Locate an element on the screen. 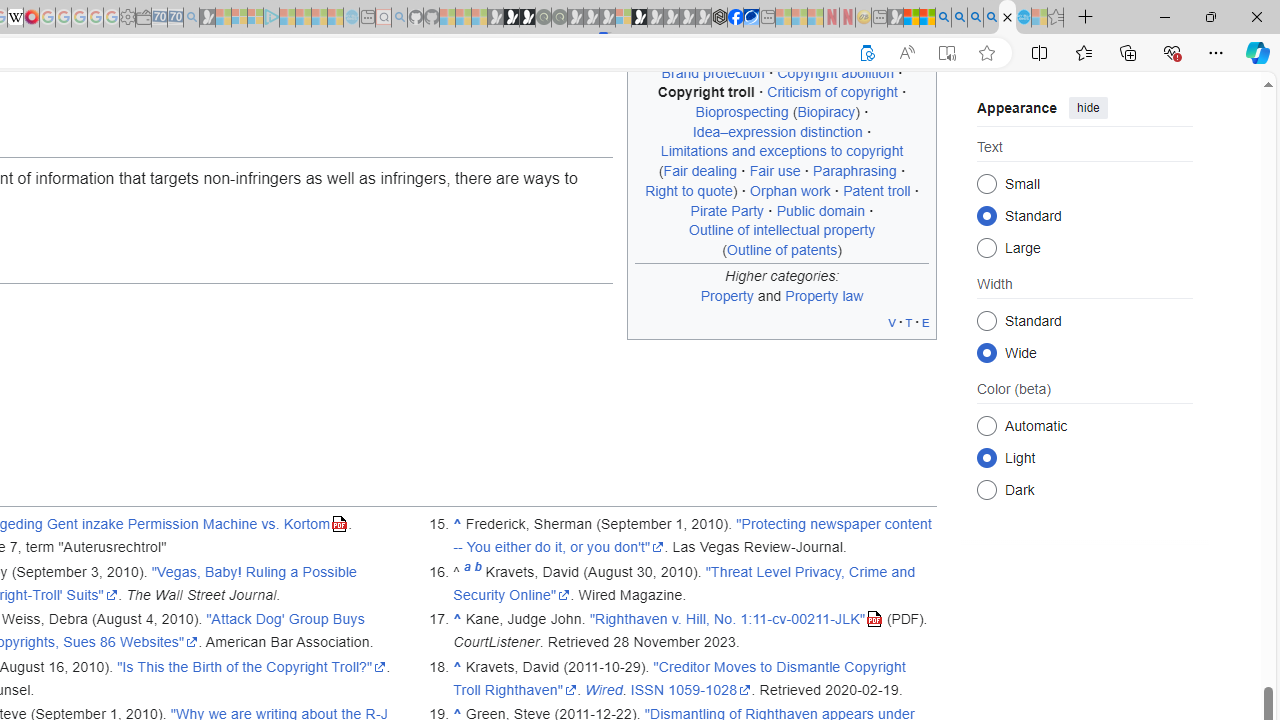 Image resolution: width=1280 pixels, height=720 pixels. e is located at coordinates (926, 322).